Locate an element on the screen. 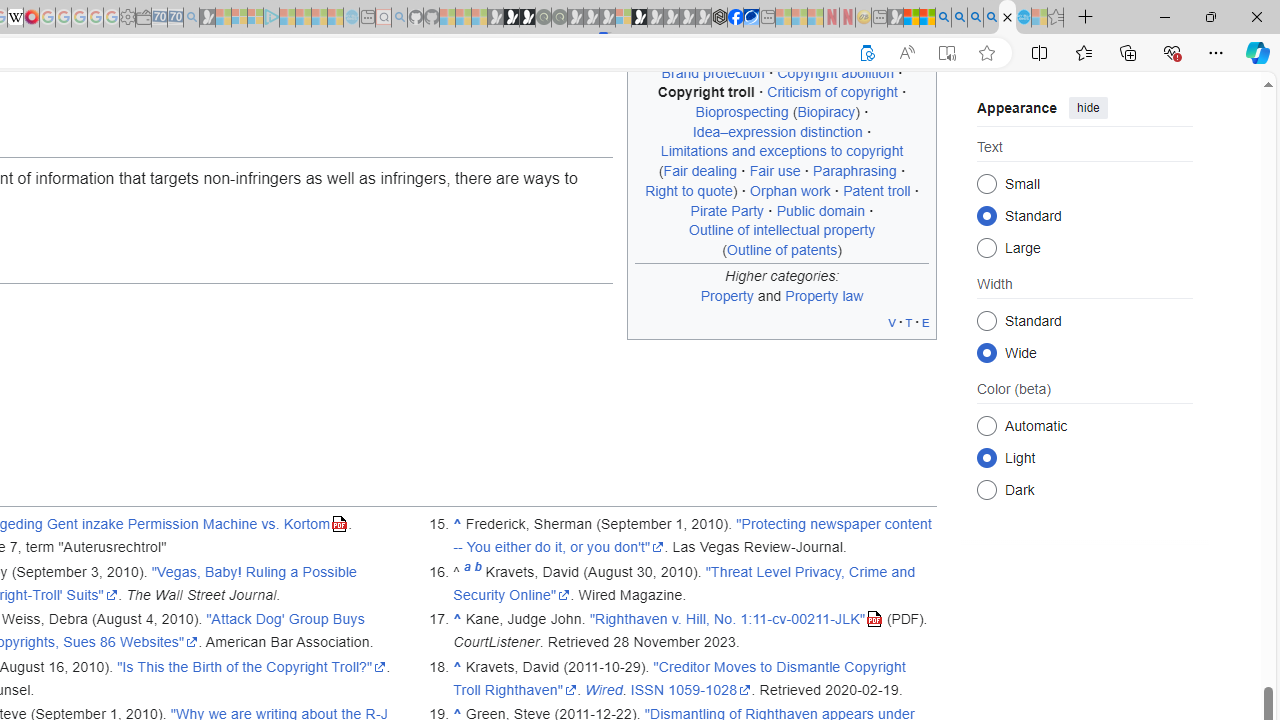 Image resolution: width=1280 pixels, height=720 pixels. e is located at coordinates (926, 322).